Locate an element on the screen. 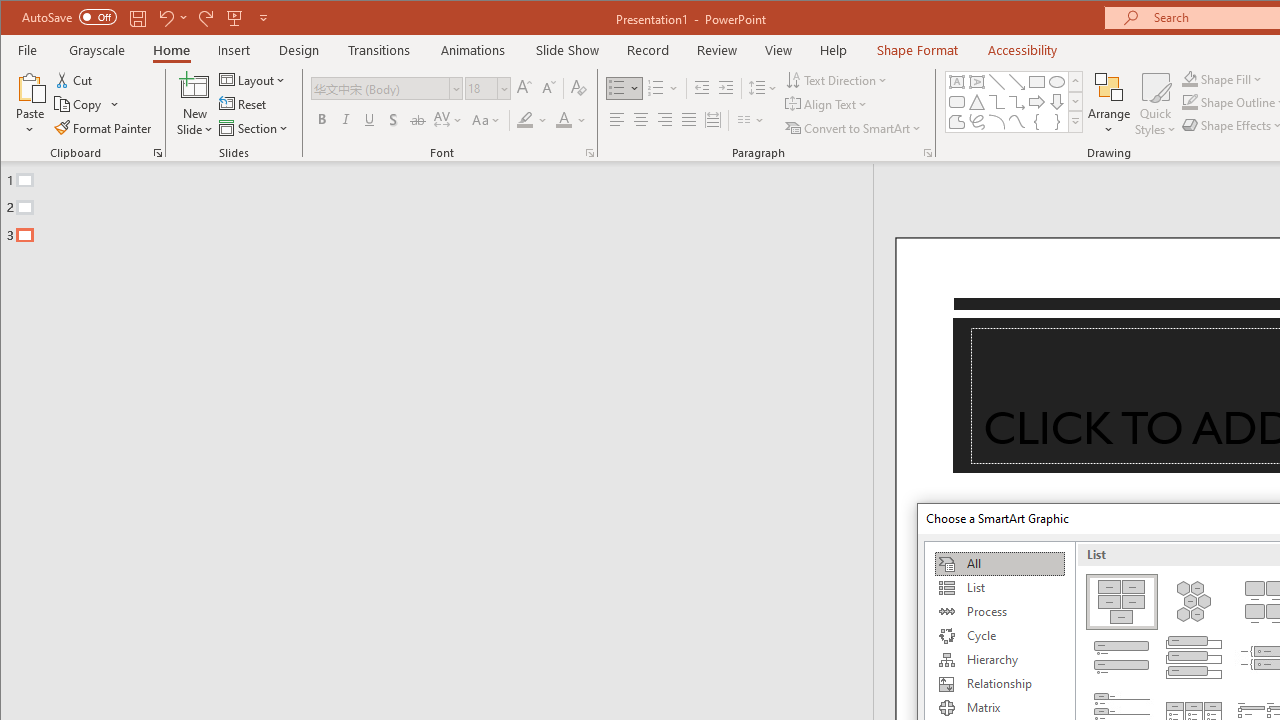 The image size is (1280, 720). Open is located at coordinates (502, 88).